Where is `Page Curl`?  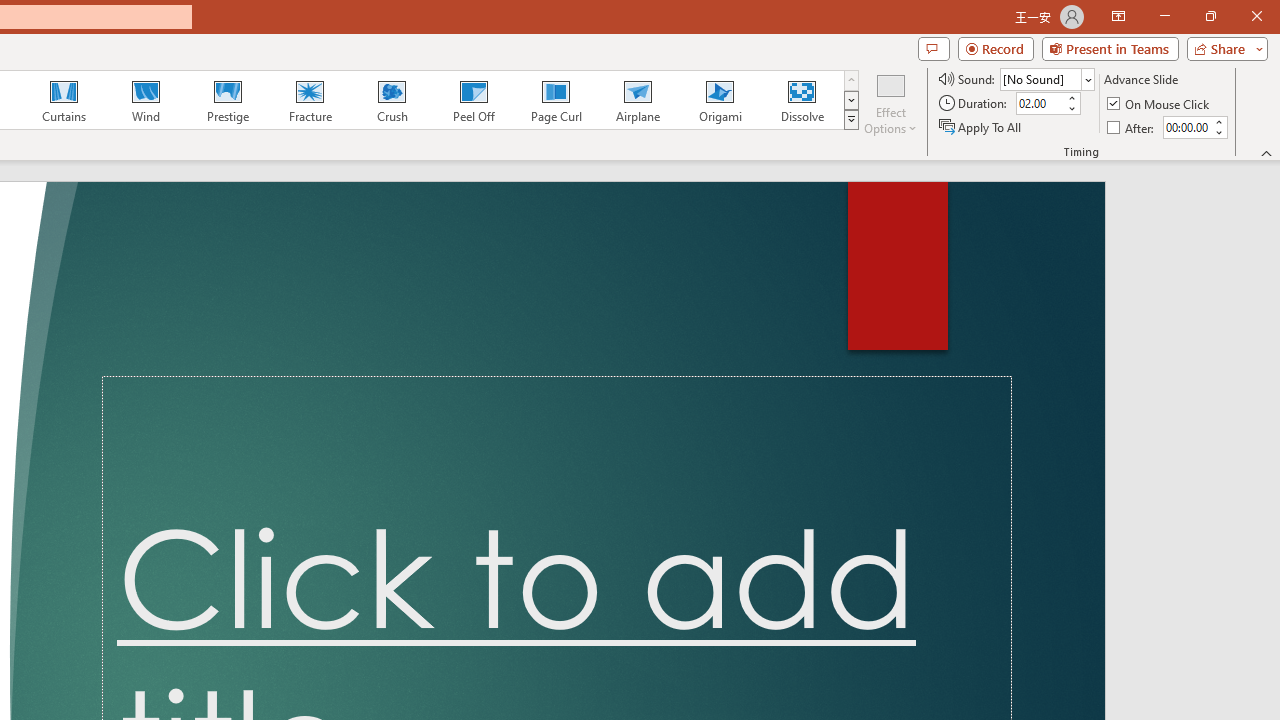 Page Curl is located at coordinates (555, 100).